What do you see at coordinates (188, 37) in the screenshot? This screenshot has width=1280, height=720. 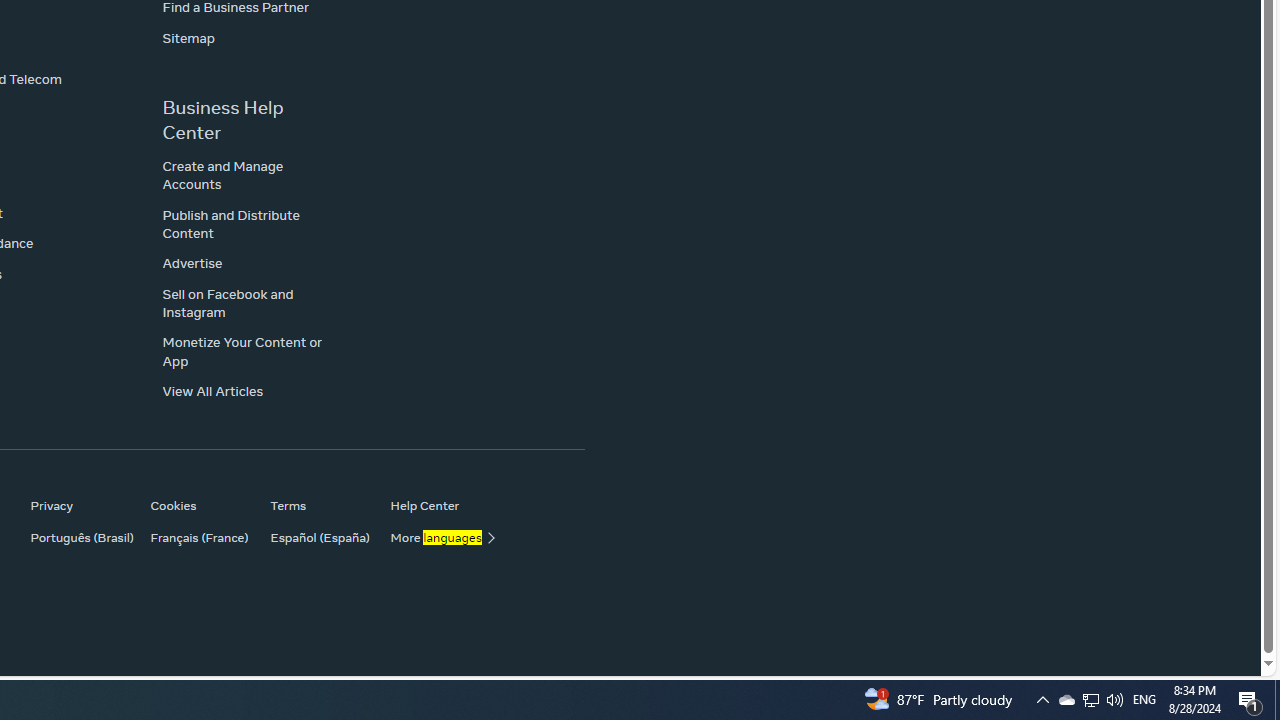 I see `Sitemap` at bounding box center [188, 37].